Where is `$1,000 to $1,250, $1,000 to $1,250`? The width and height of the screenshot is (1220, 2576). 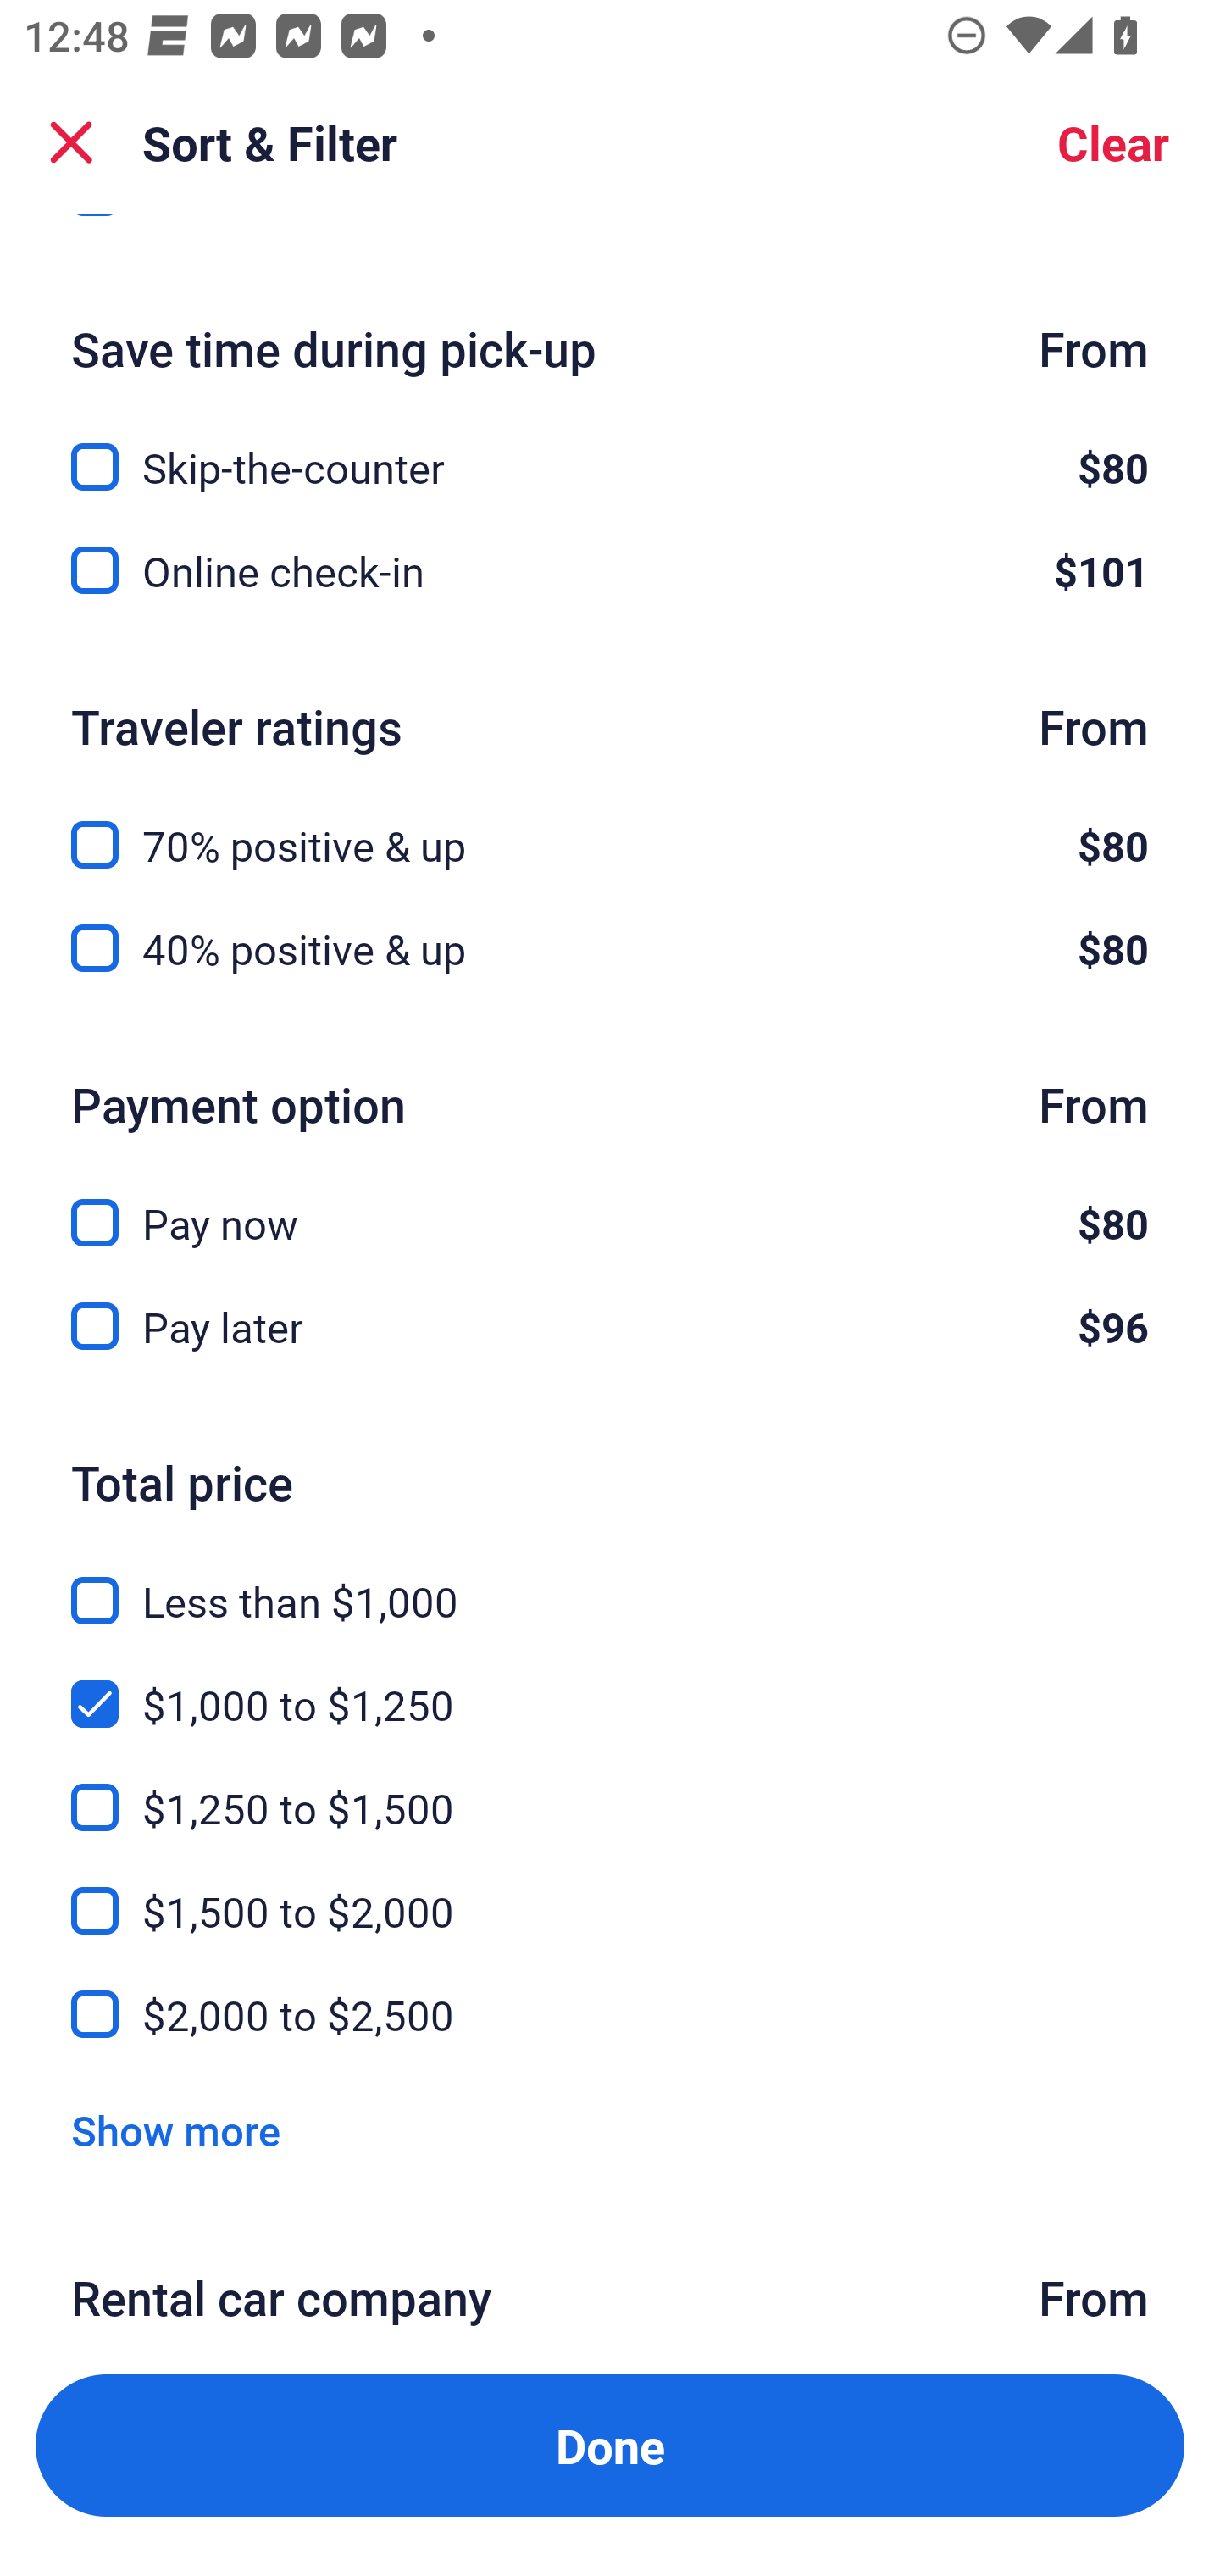 $1,000 to $1,250, $1,000 to $1,250 is located at coordinates (610, 1685).